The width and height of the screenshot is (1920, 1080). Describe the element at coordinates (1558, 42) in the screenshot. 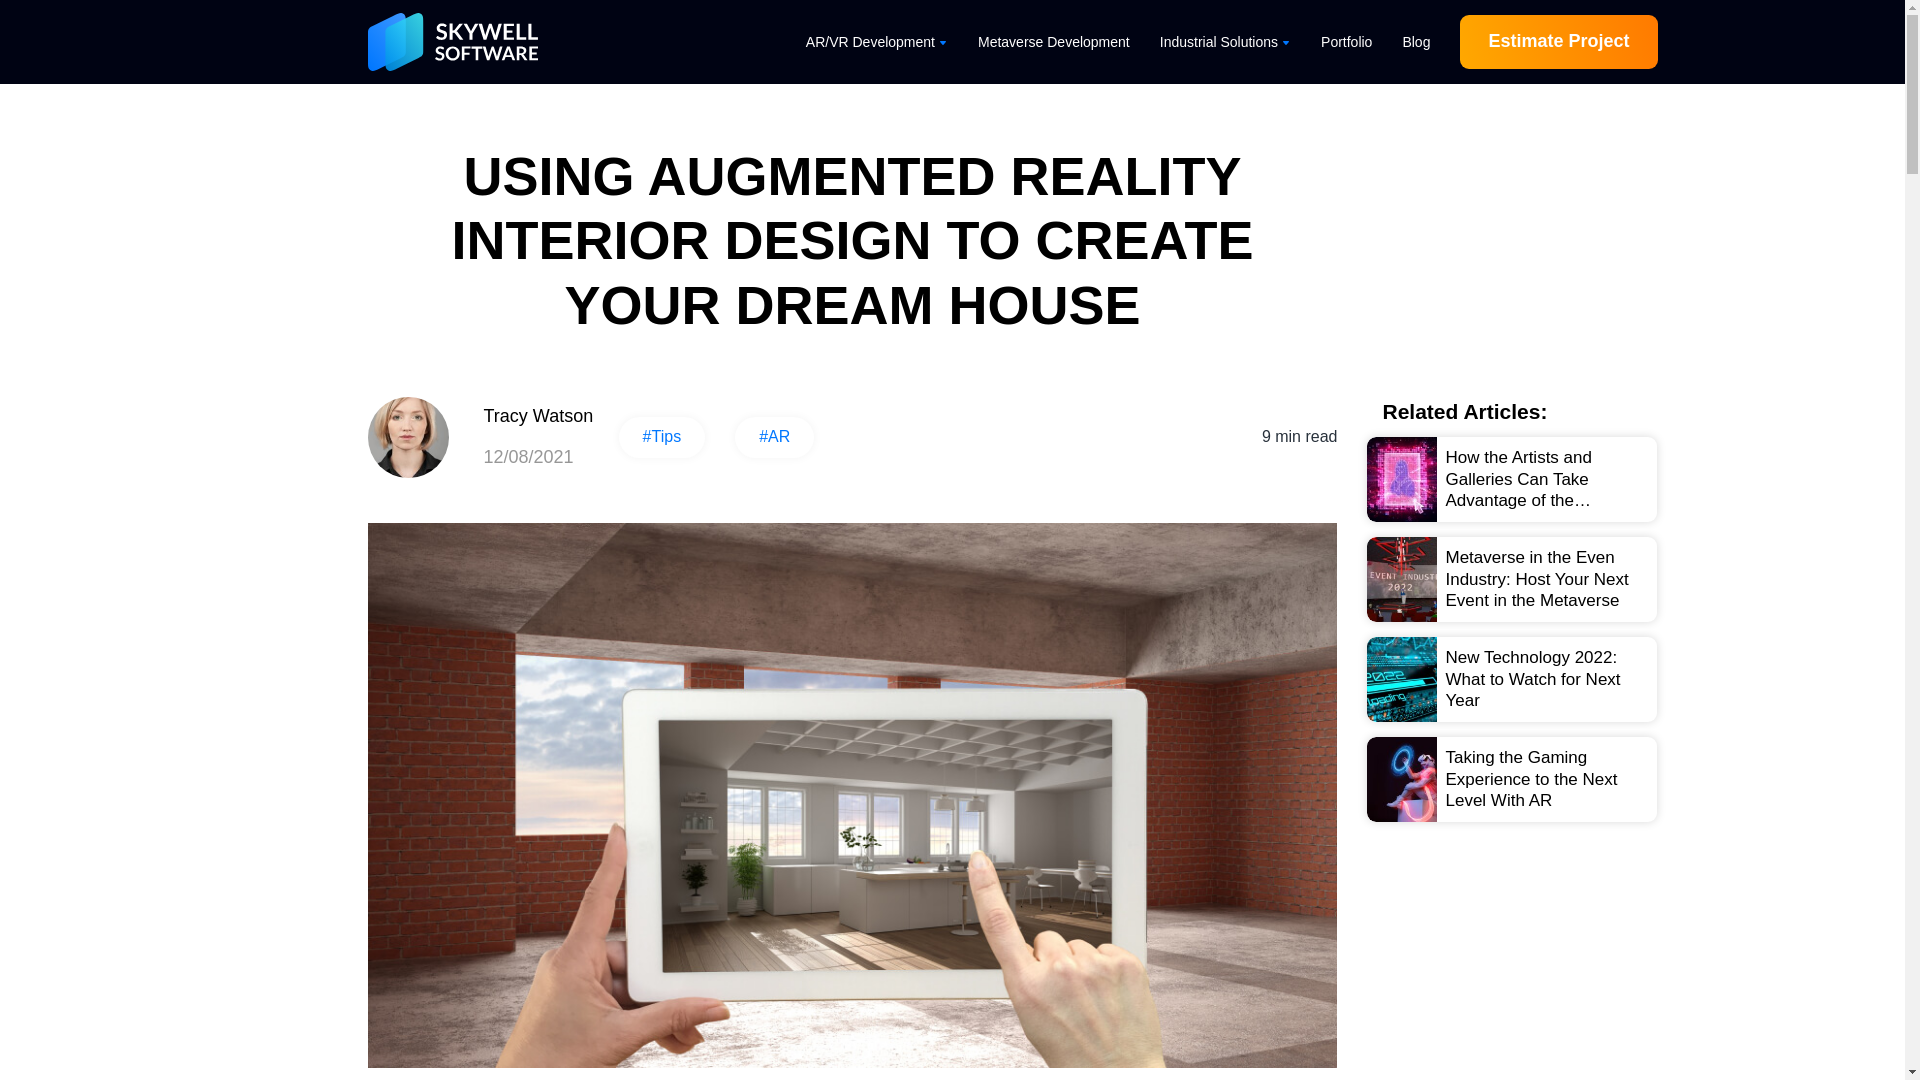

I see `Estimate Project` at that location.